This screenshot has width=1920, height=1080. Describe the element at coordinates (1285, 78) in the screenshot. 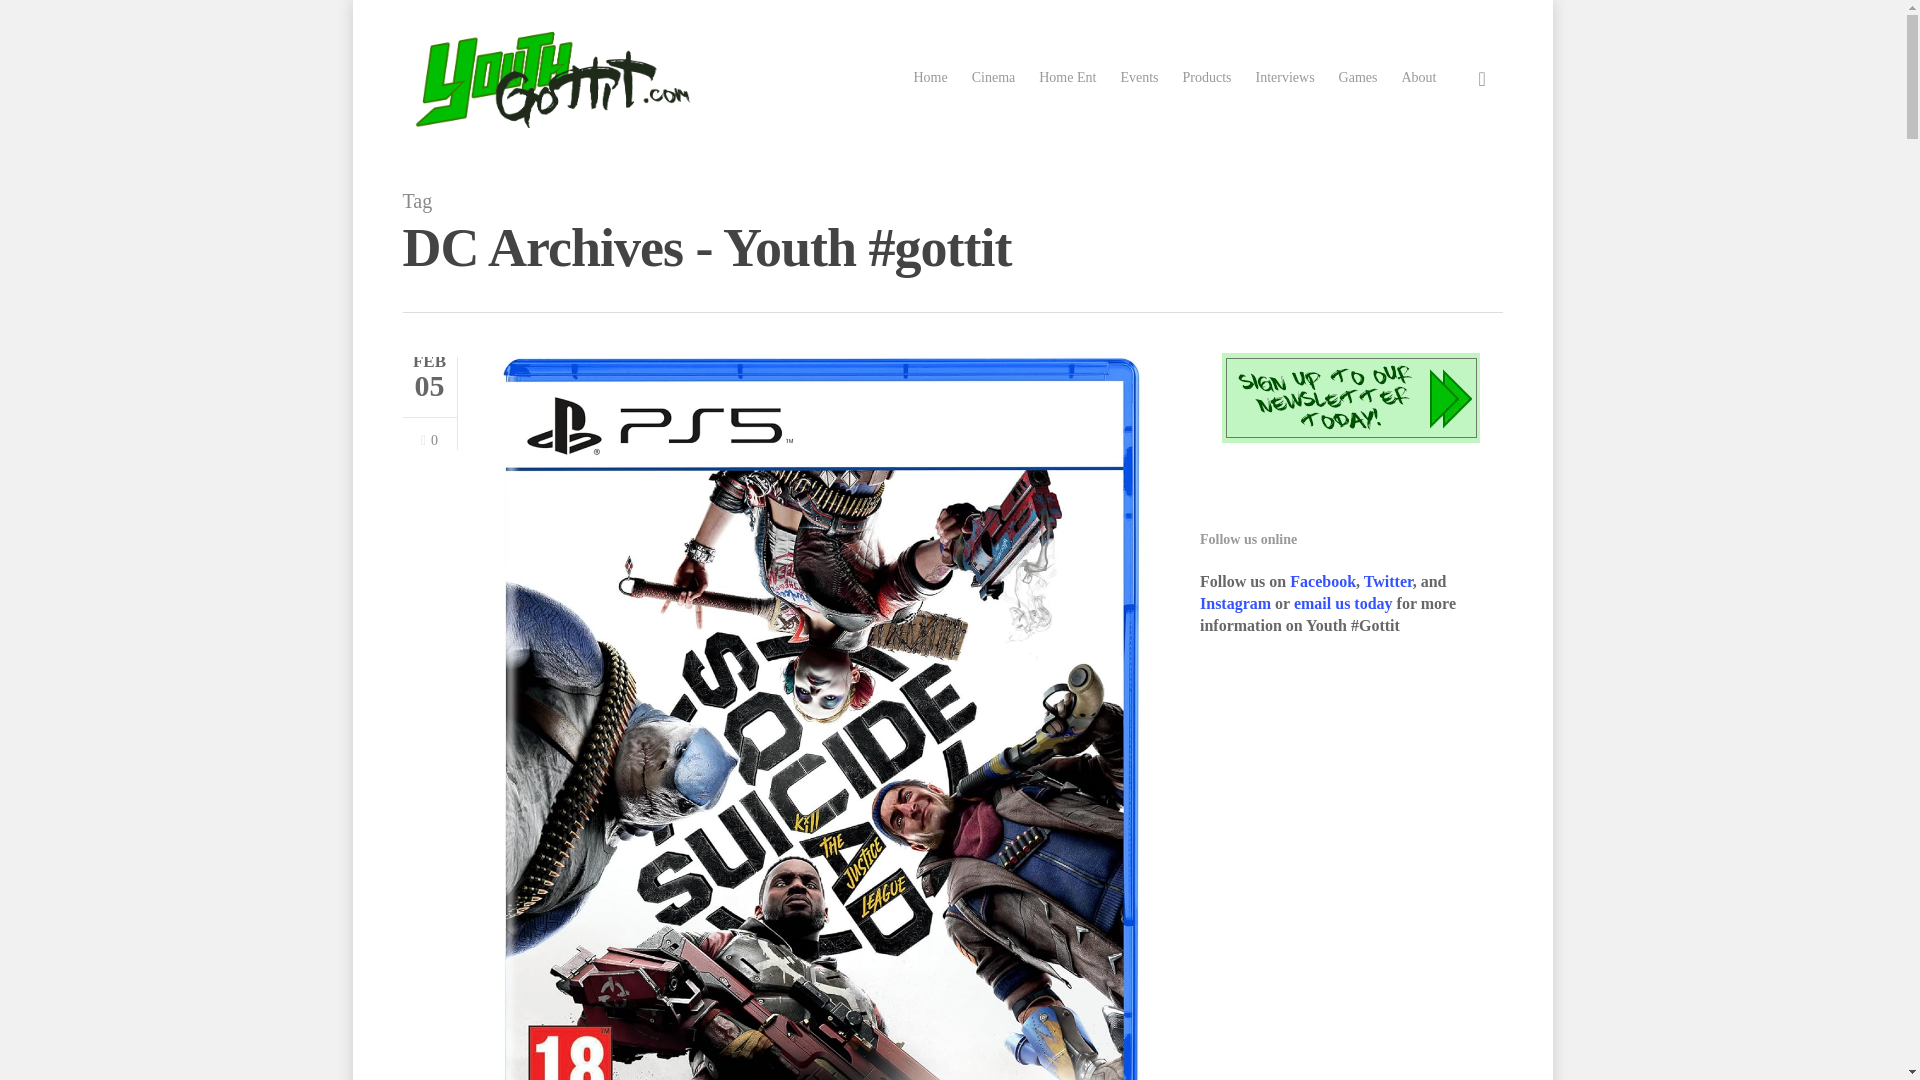

I see `Interviews` at that location.